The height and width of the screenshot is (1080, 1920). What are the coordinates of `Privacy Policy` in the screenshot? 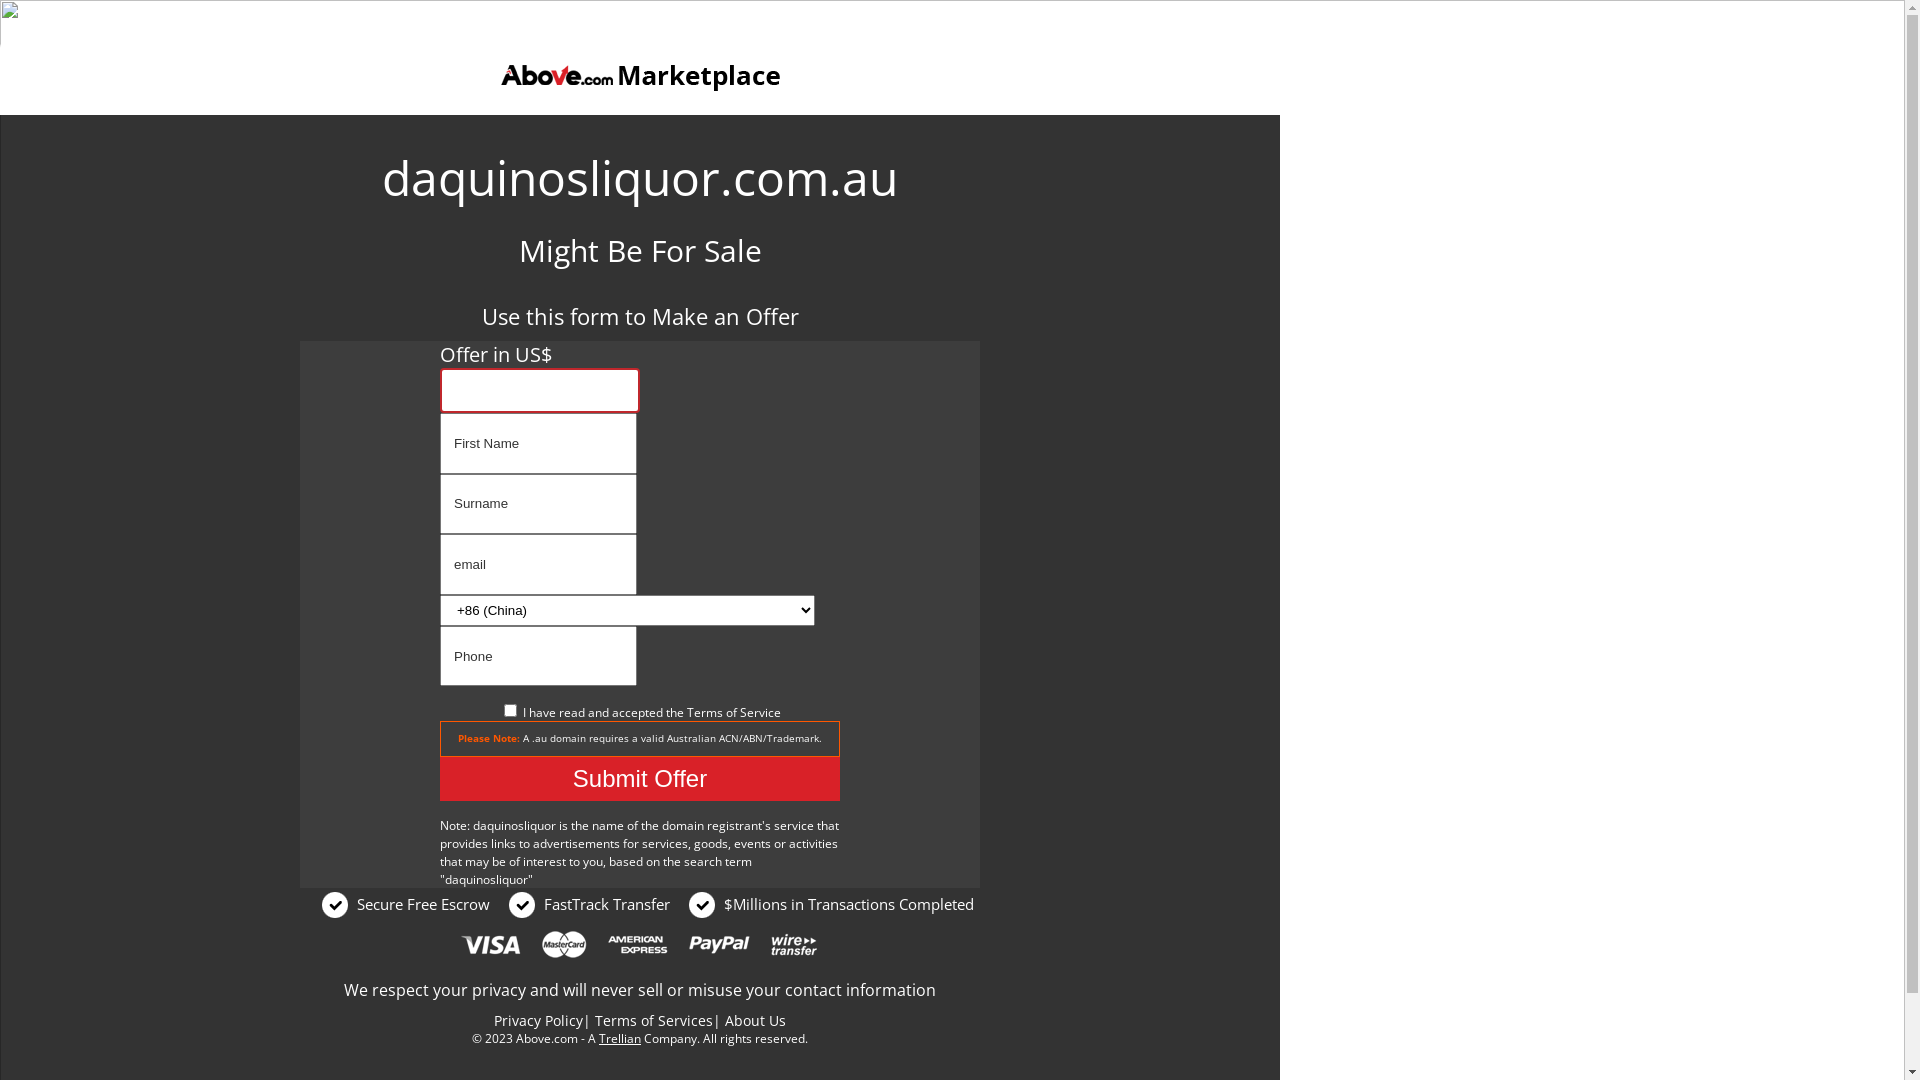 It's located at (538, 1020).